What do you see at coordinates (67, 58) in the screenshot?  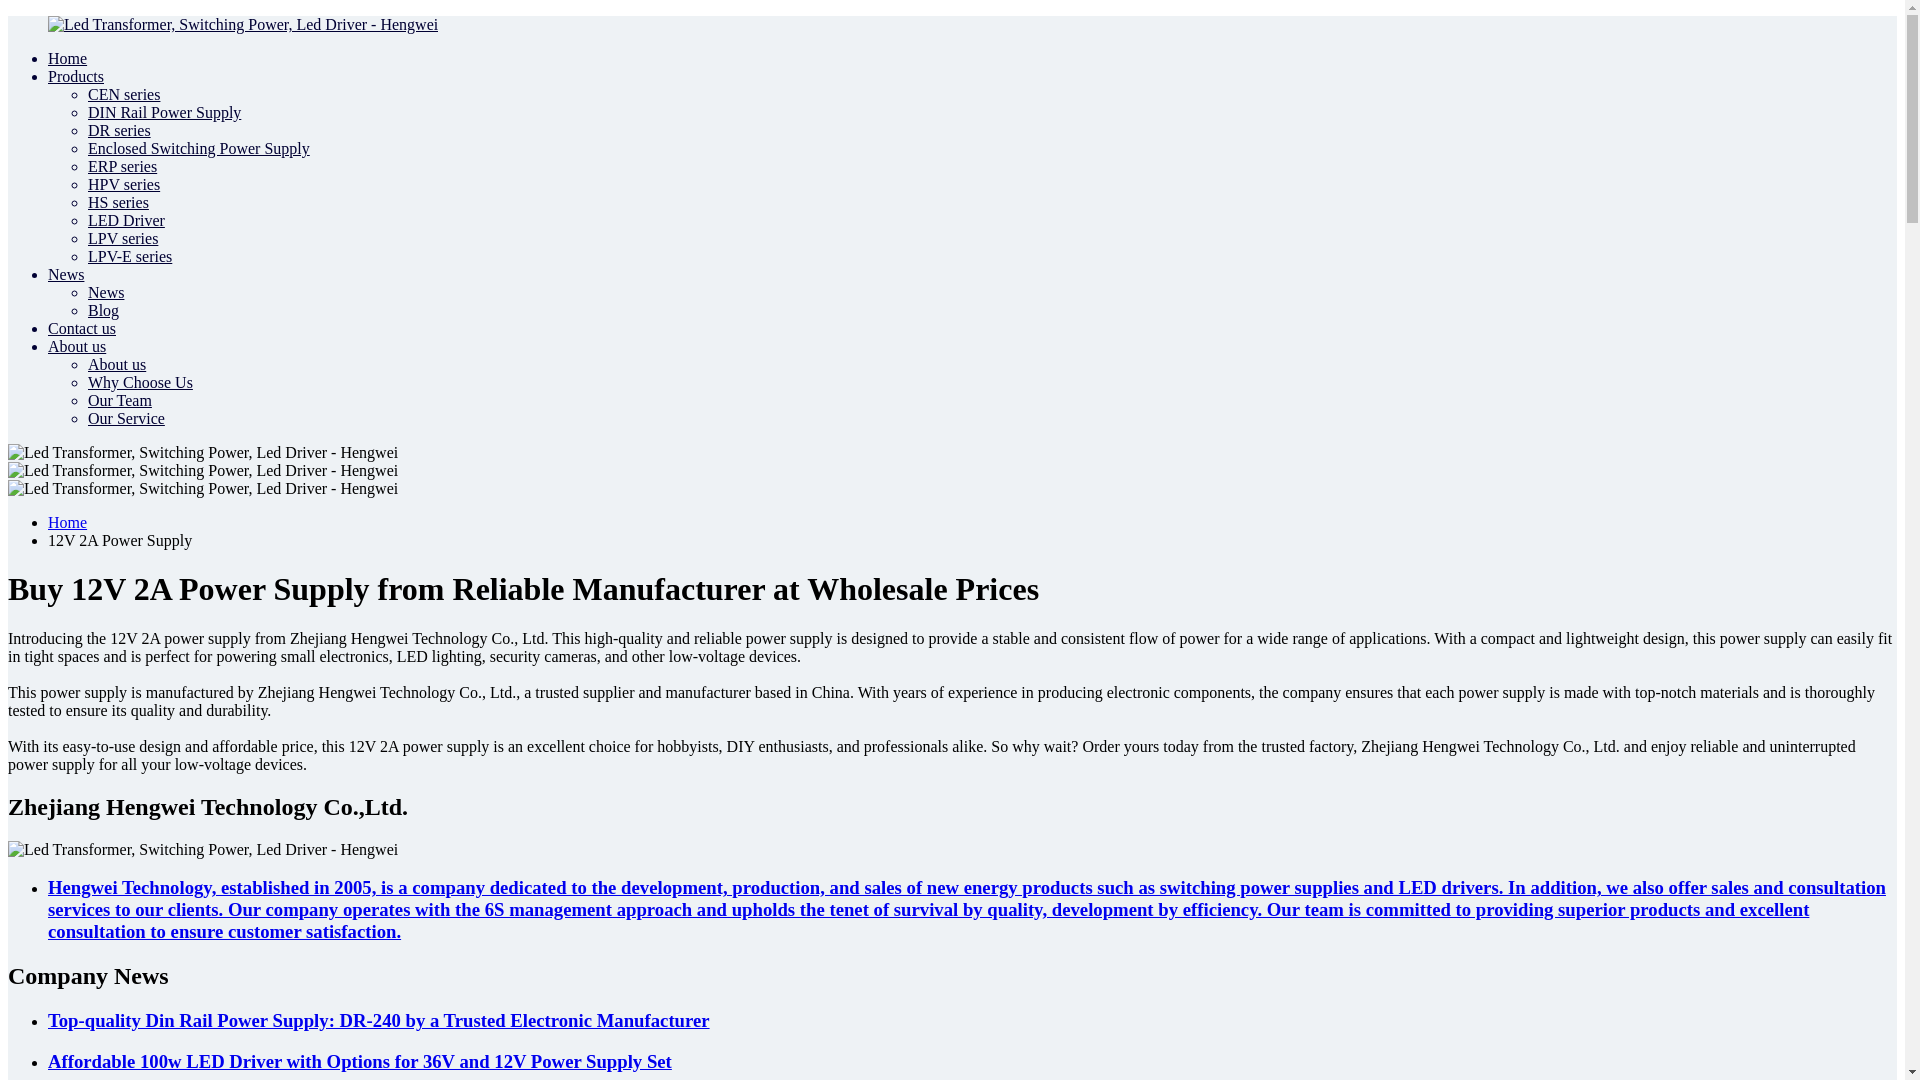 I see `Home` at bounding box center [67, 58].